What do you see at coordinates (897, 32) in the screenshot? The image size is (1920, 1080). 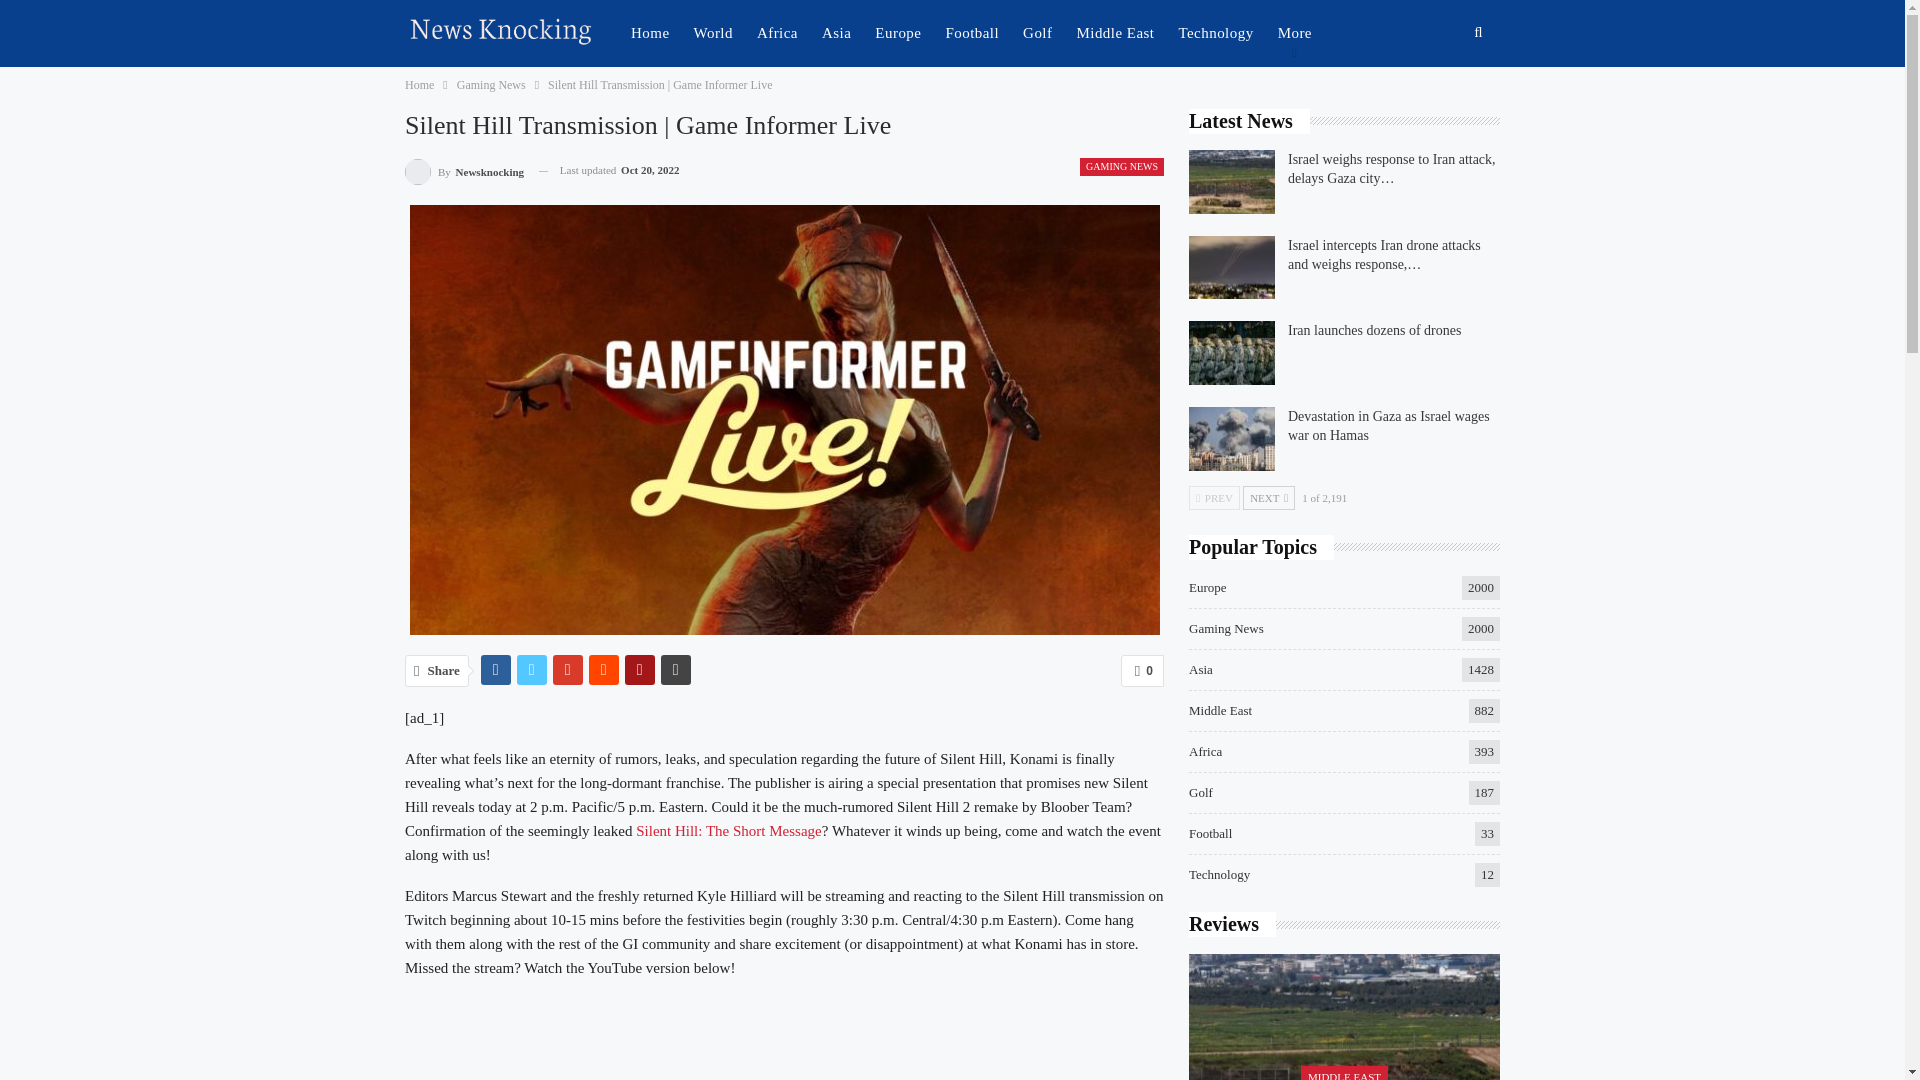 I see `Europe` at bounding box center [897, 32].